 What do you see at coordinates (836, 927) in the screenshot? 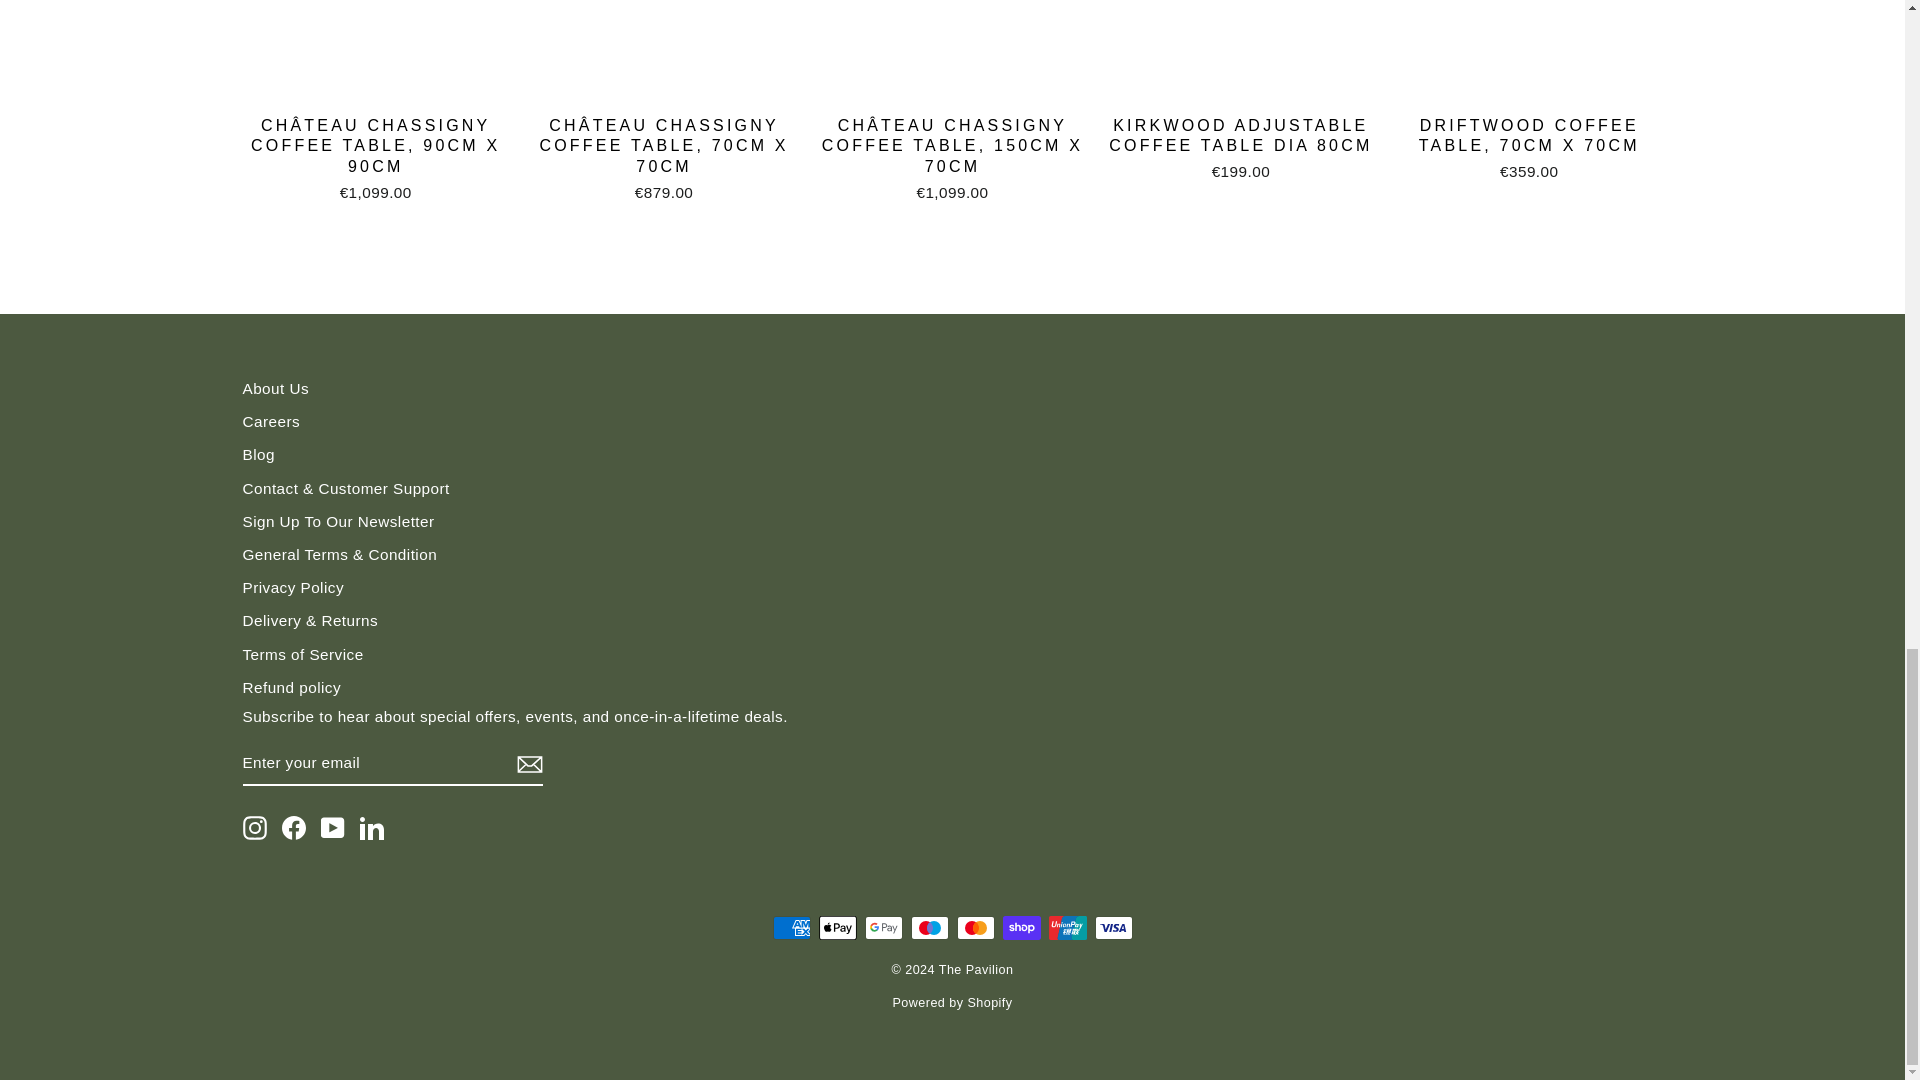
I see `Apple Pay` at bounding box center [836, 927].